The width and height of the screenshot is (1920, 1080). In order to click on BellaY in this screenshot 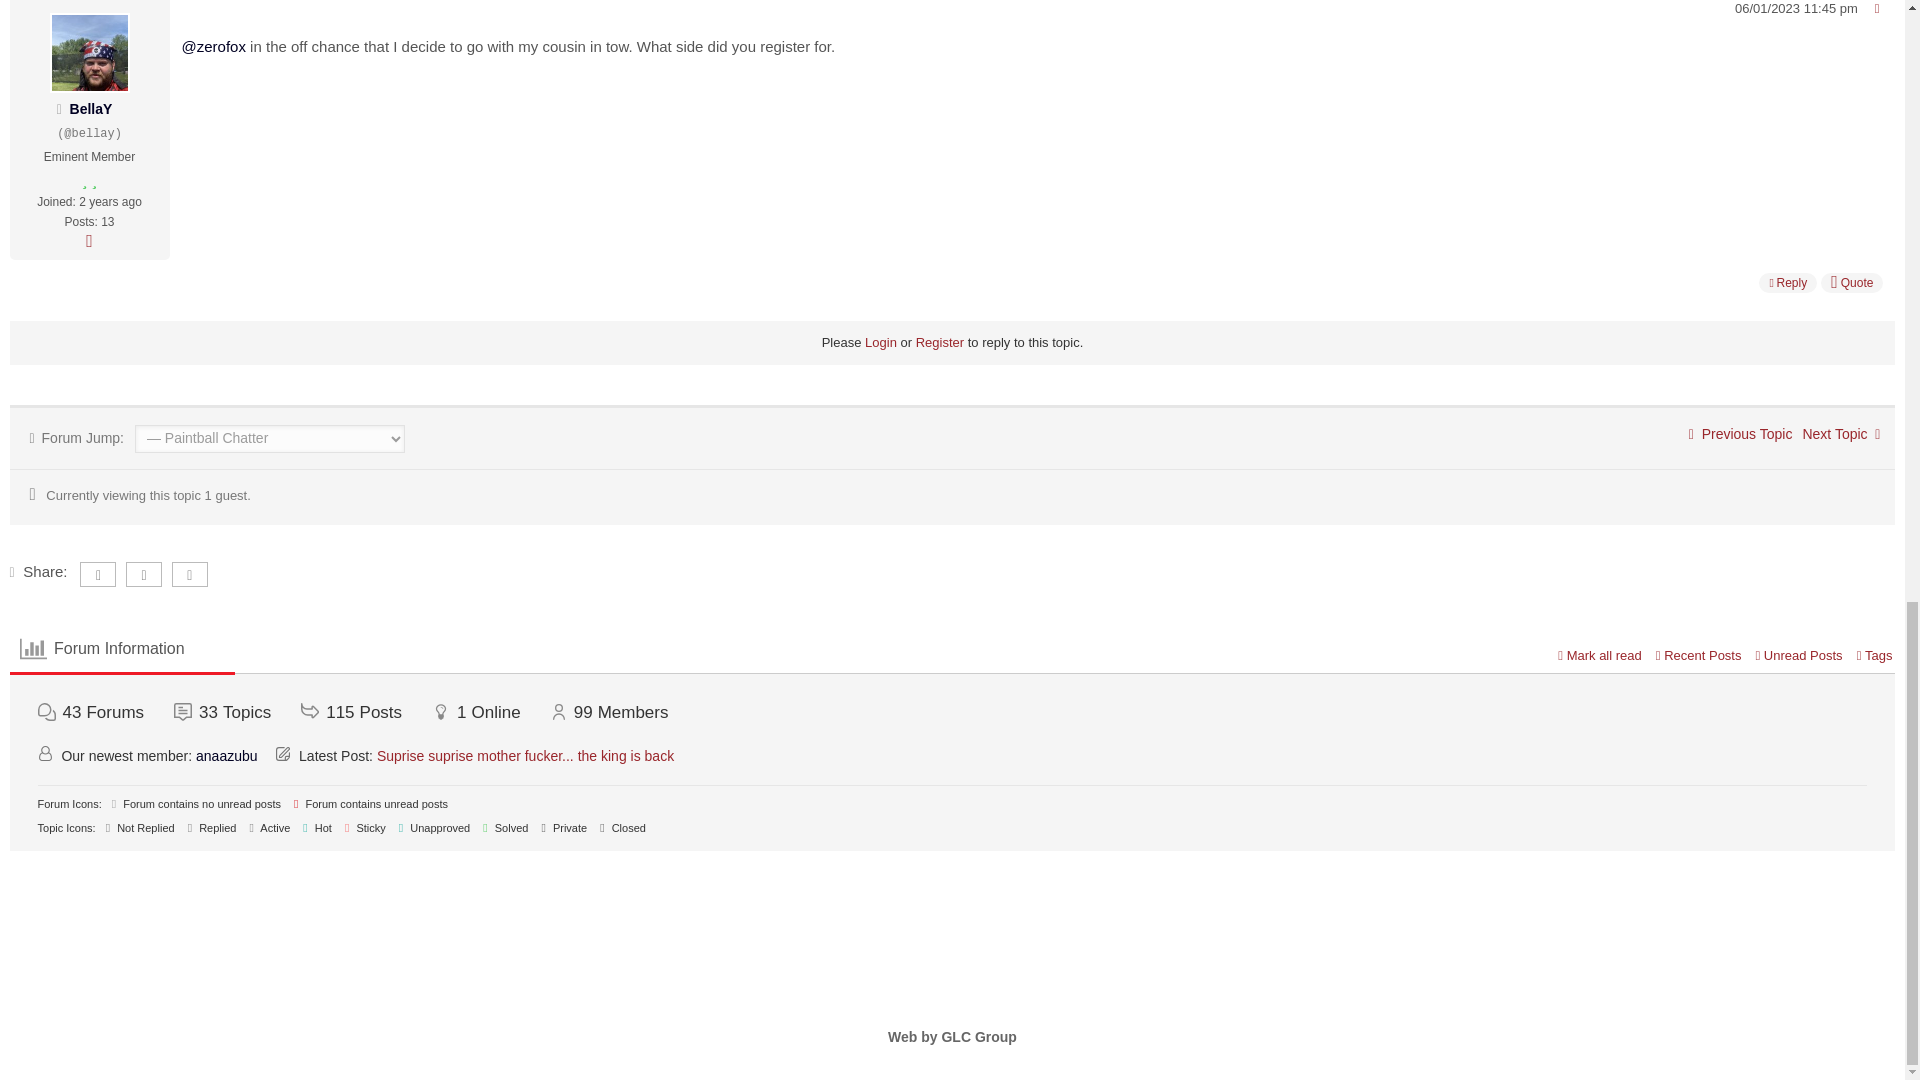, I will do `click(91, 108)`.